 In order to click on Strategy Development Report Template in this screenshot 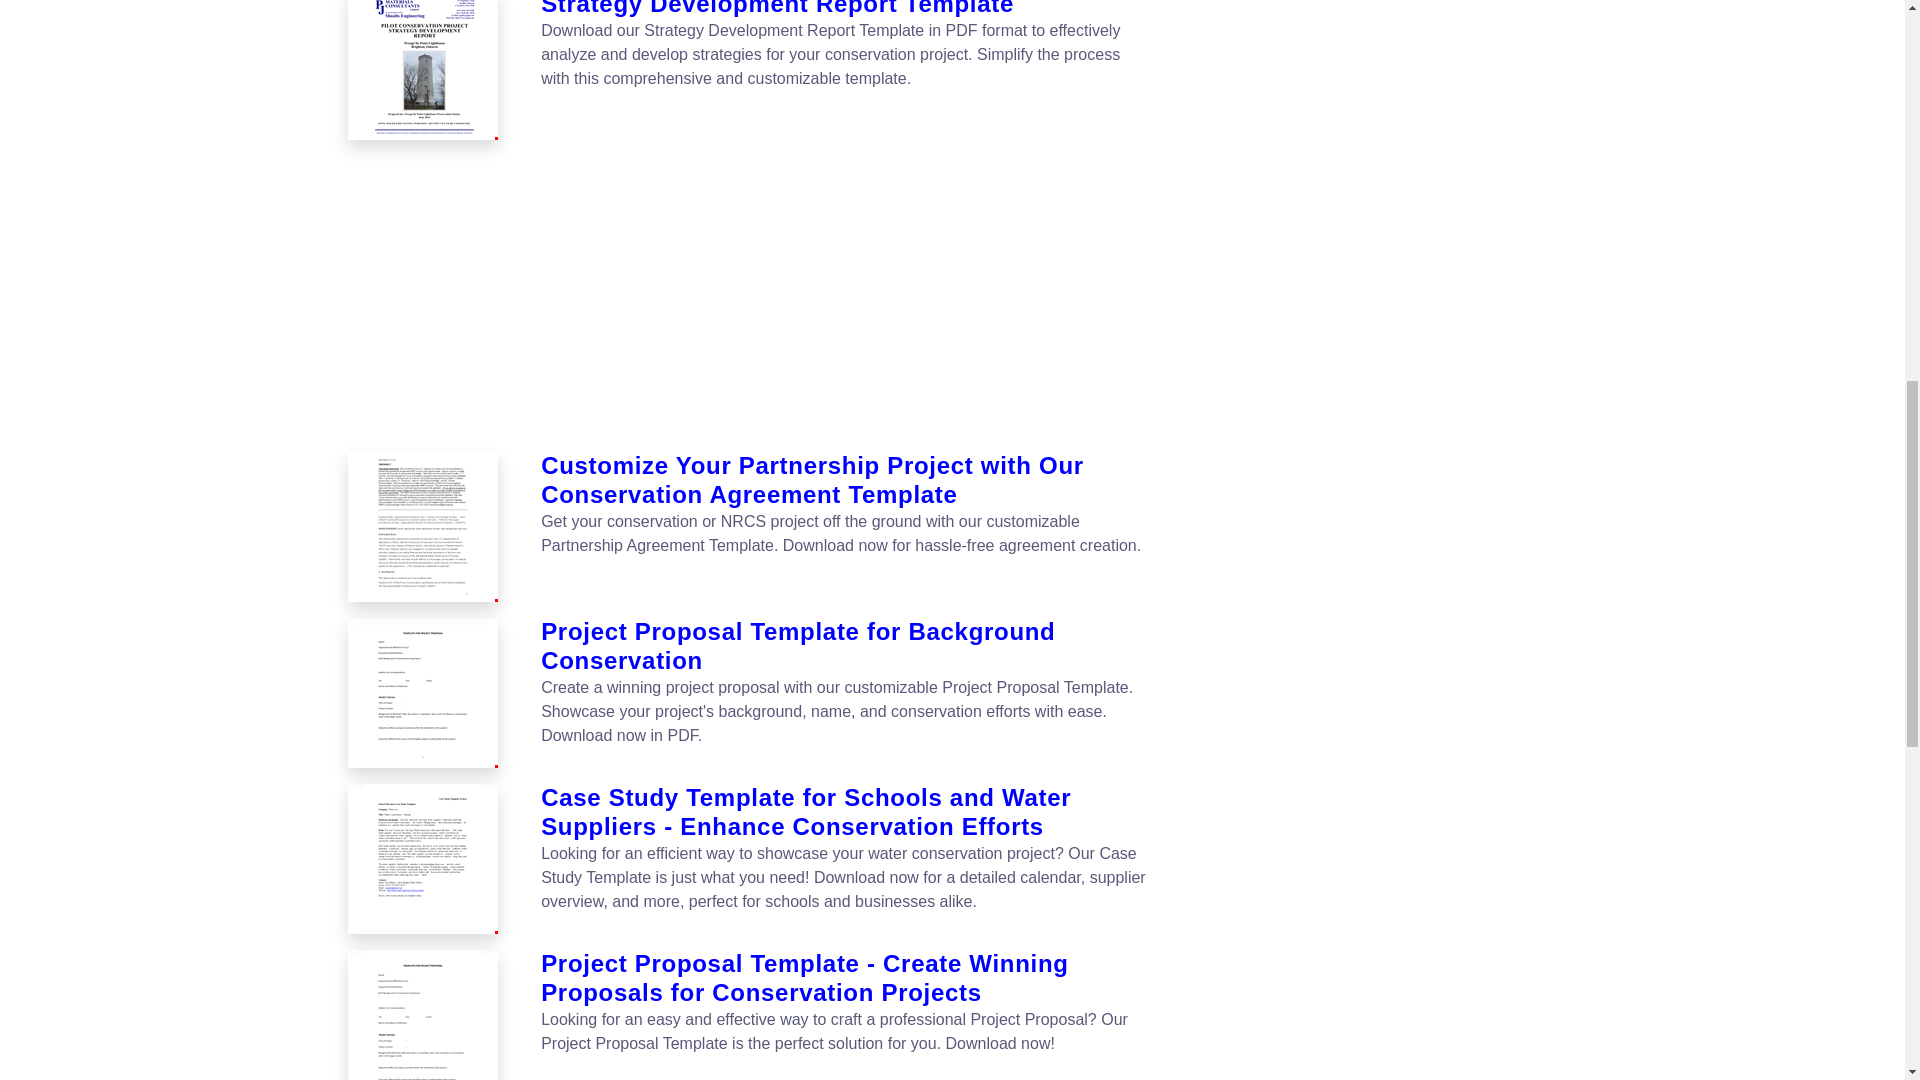, I will do `click(422, 70)`.